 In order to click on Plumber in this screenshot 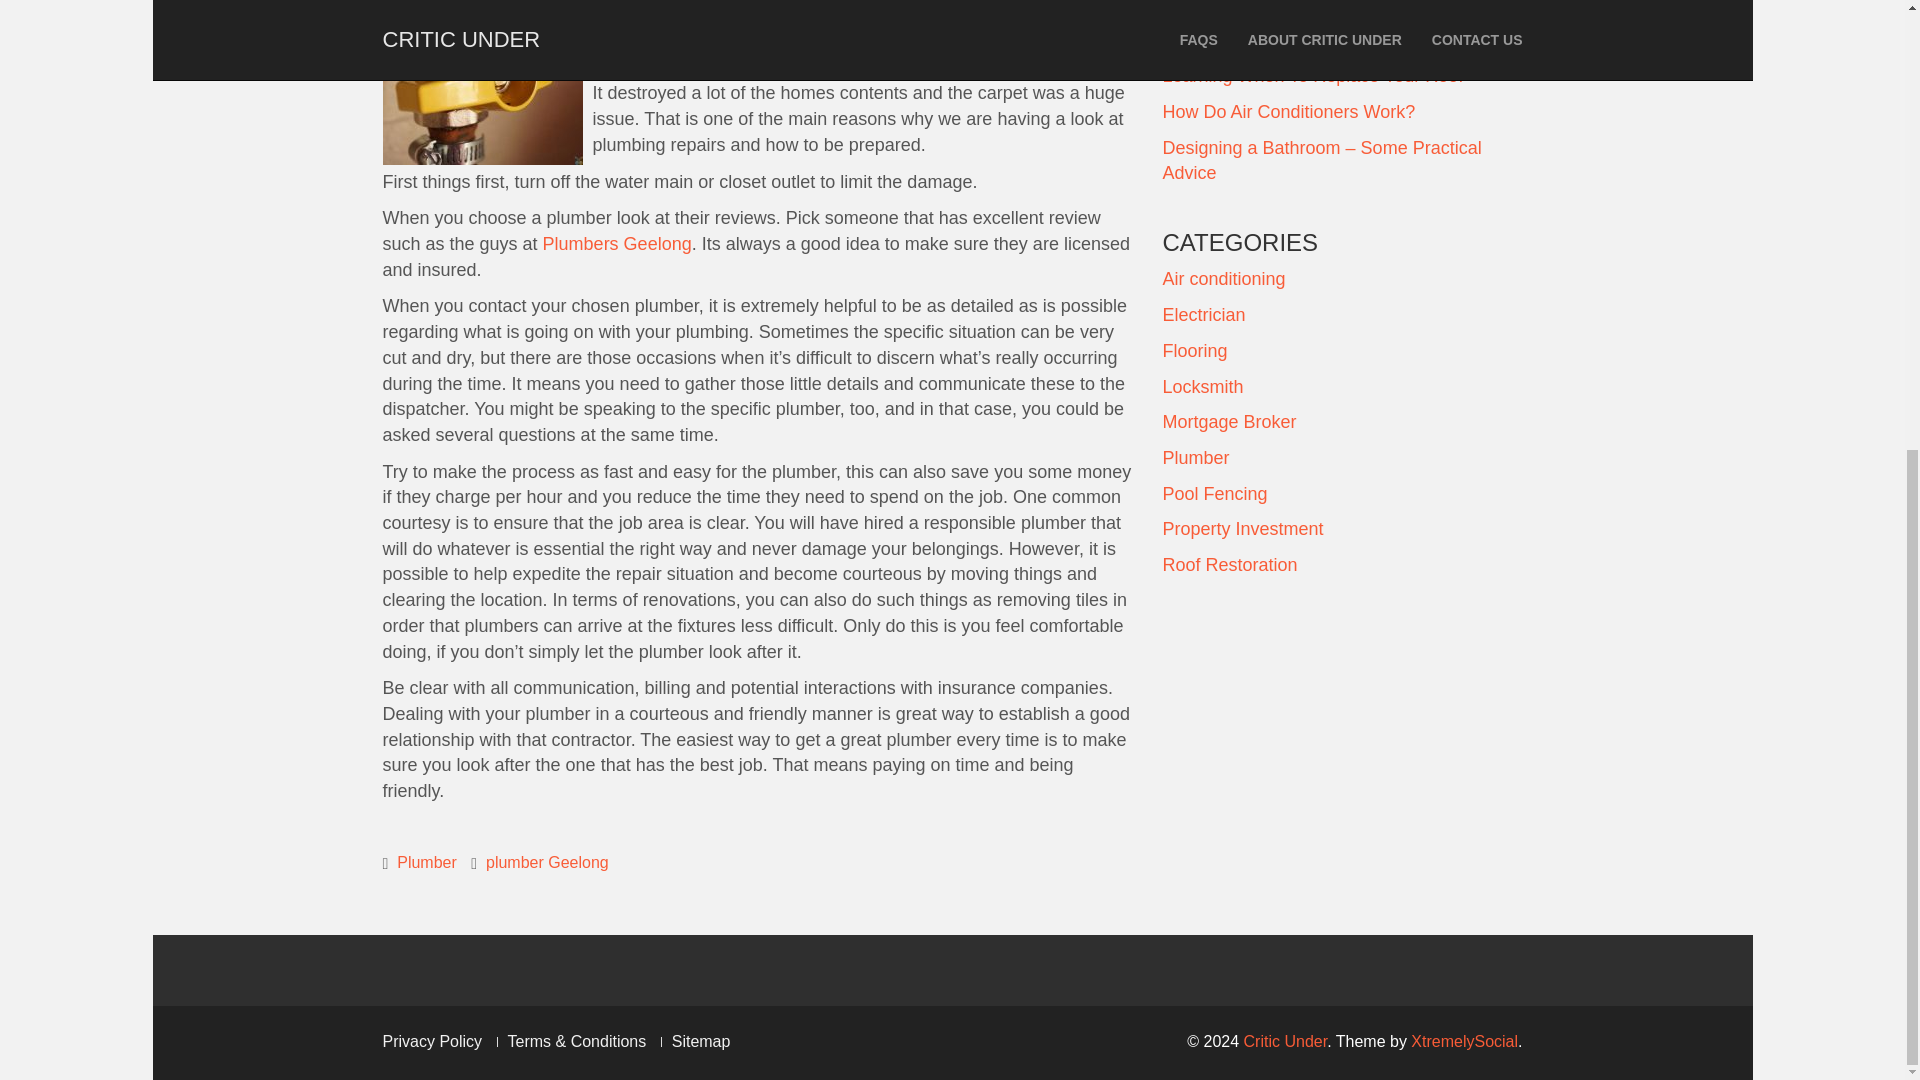, I will do `click(426, 862)`.